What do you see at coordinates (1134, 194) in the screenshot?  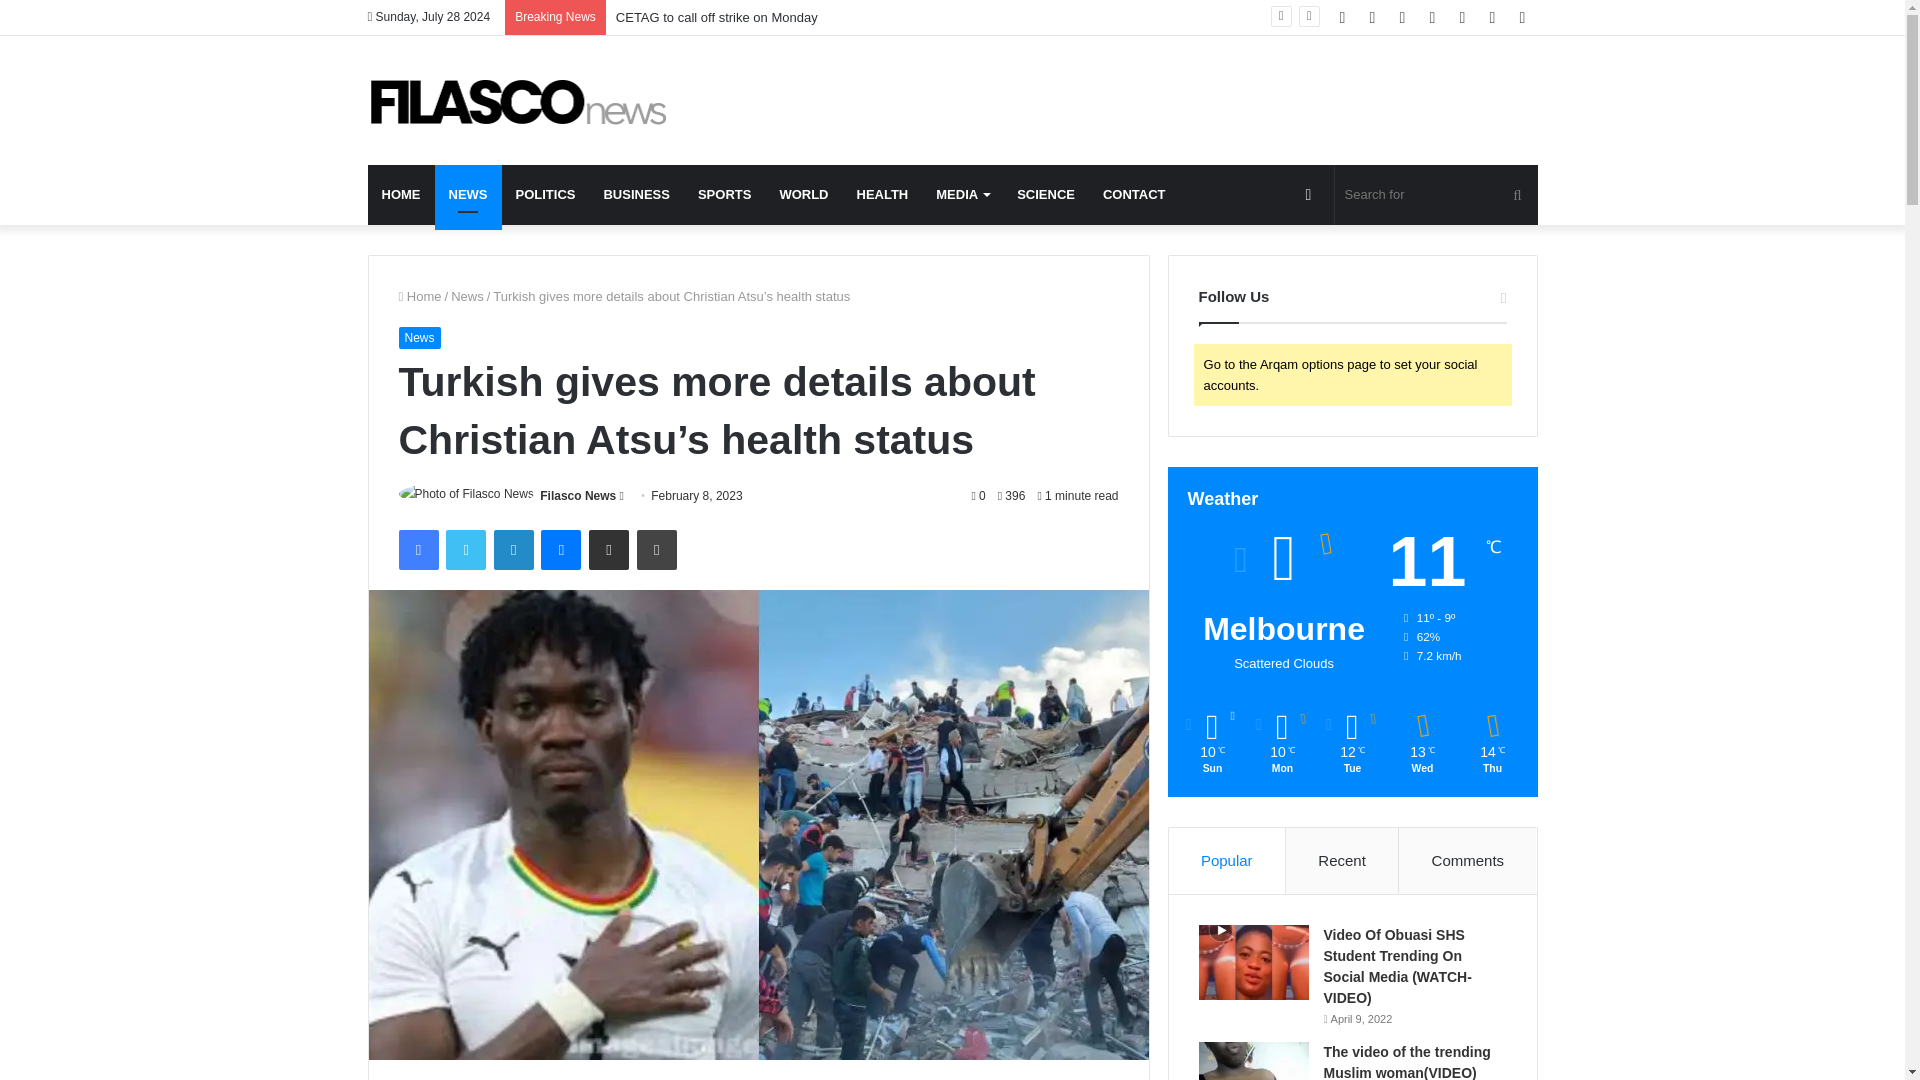 I see `CONTACT` at bounding box center [1134, 194].